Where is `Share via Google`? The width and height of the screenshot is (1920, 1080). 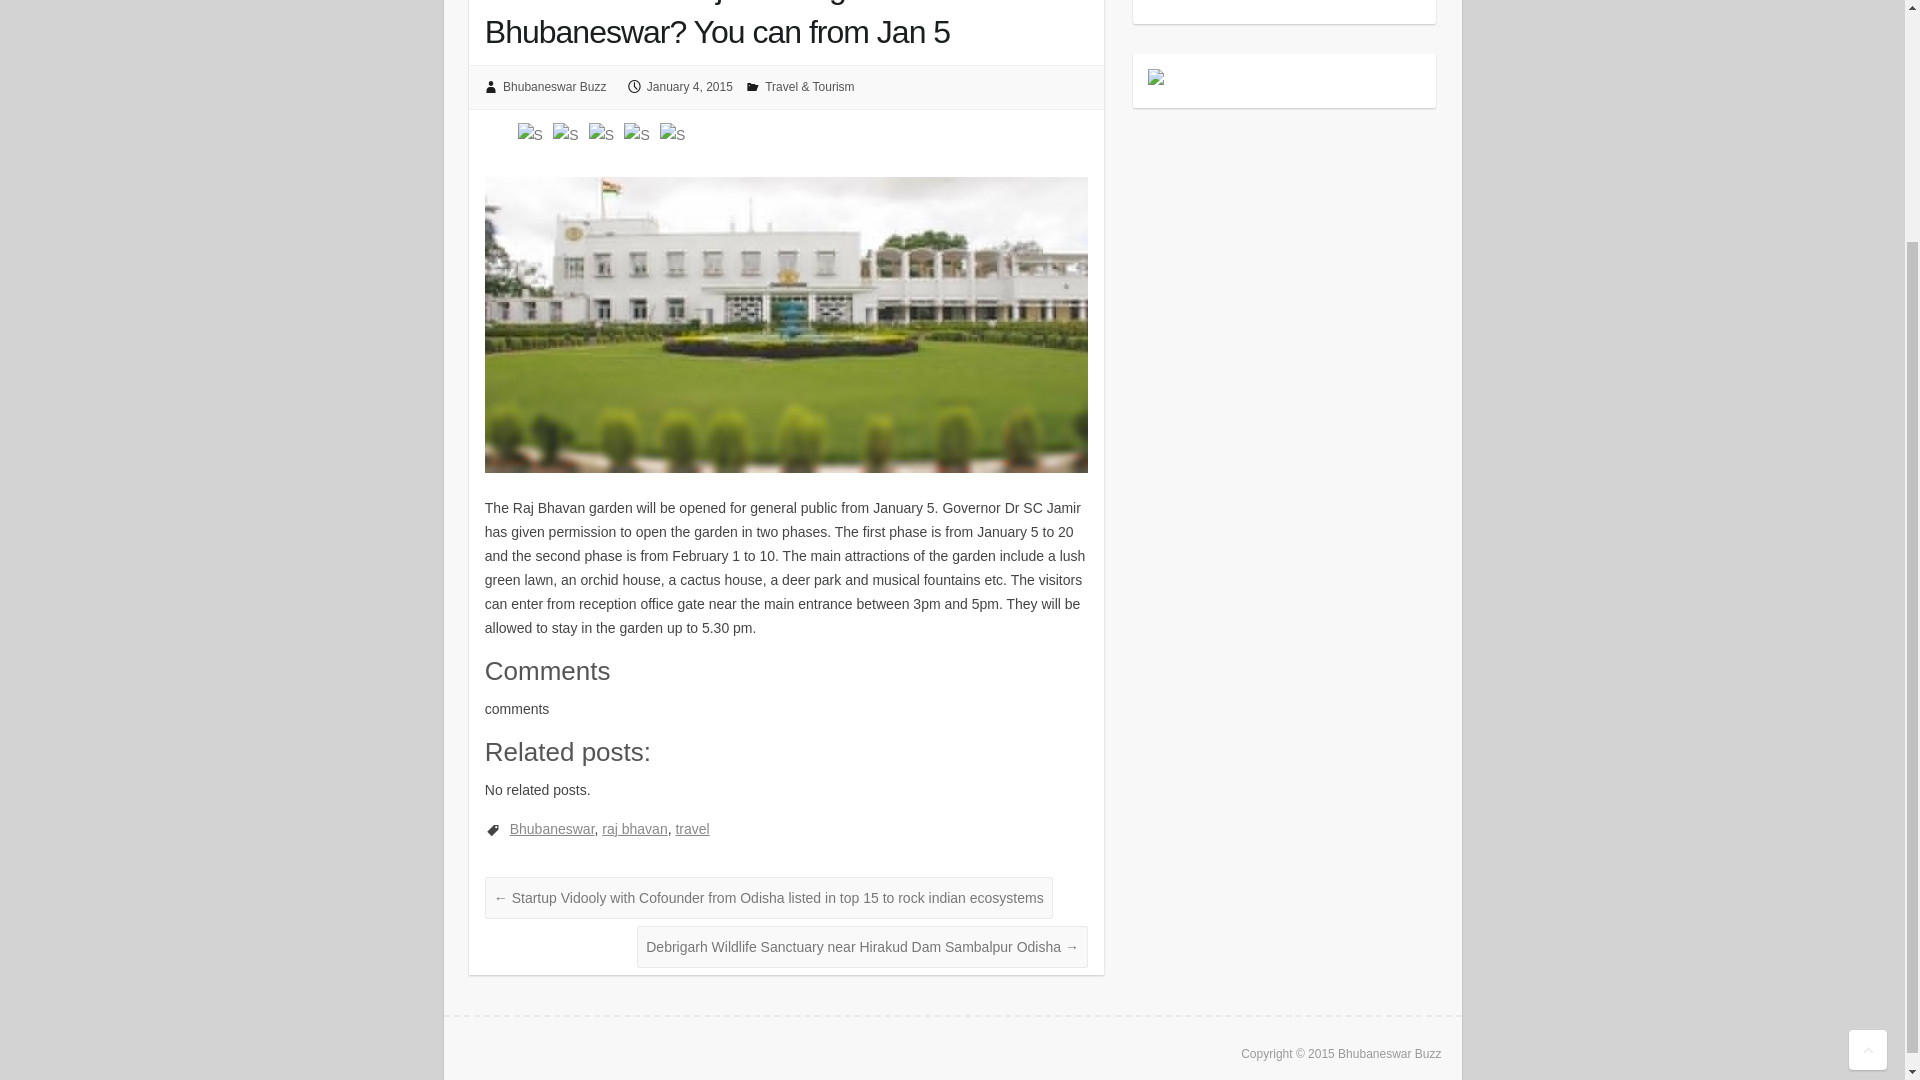 Share via Google is located at coordinates (568, 134).